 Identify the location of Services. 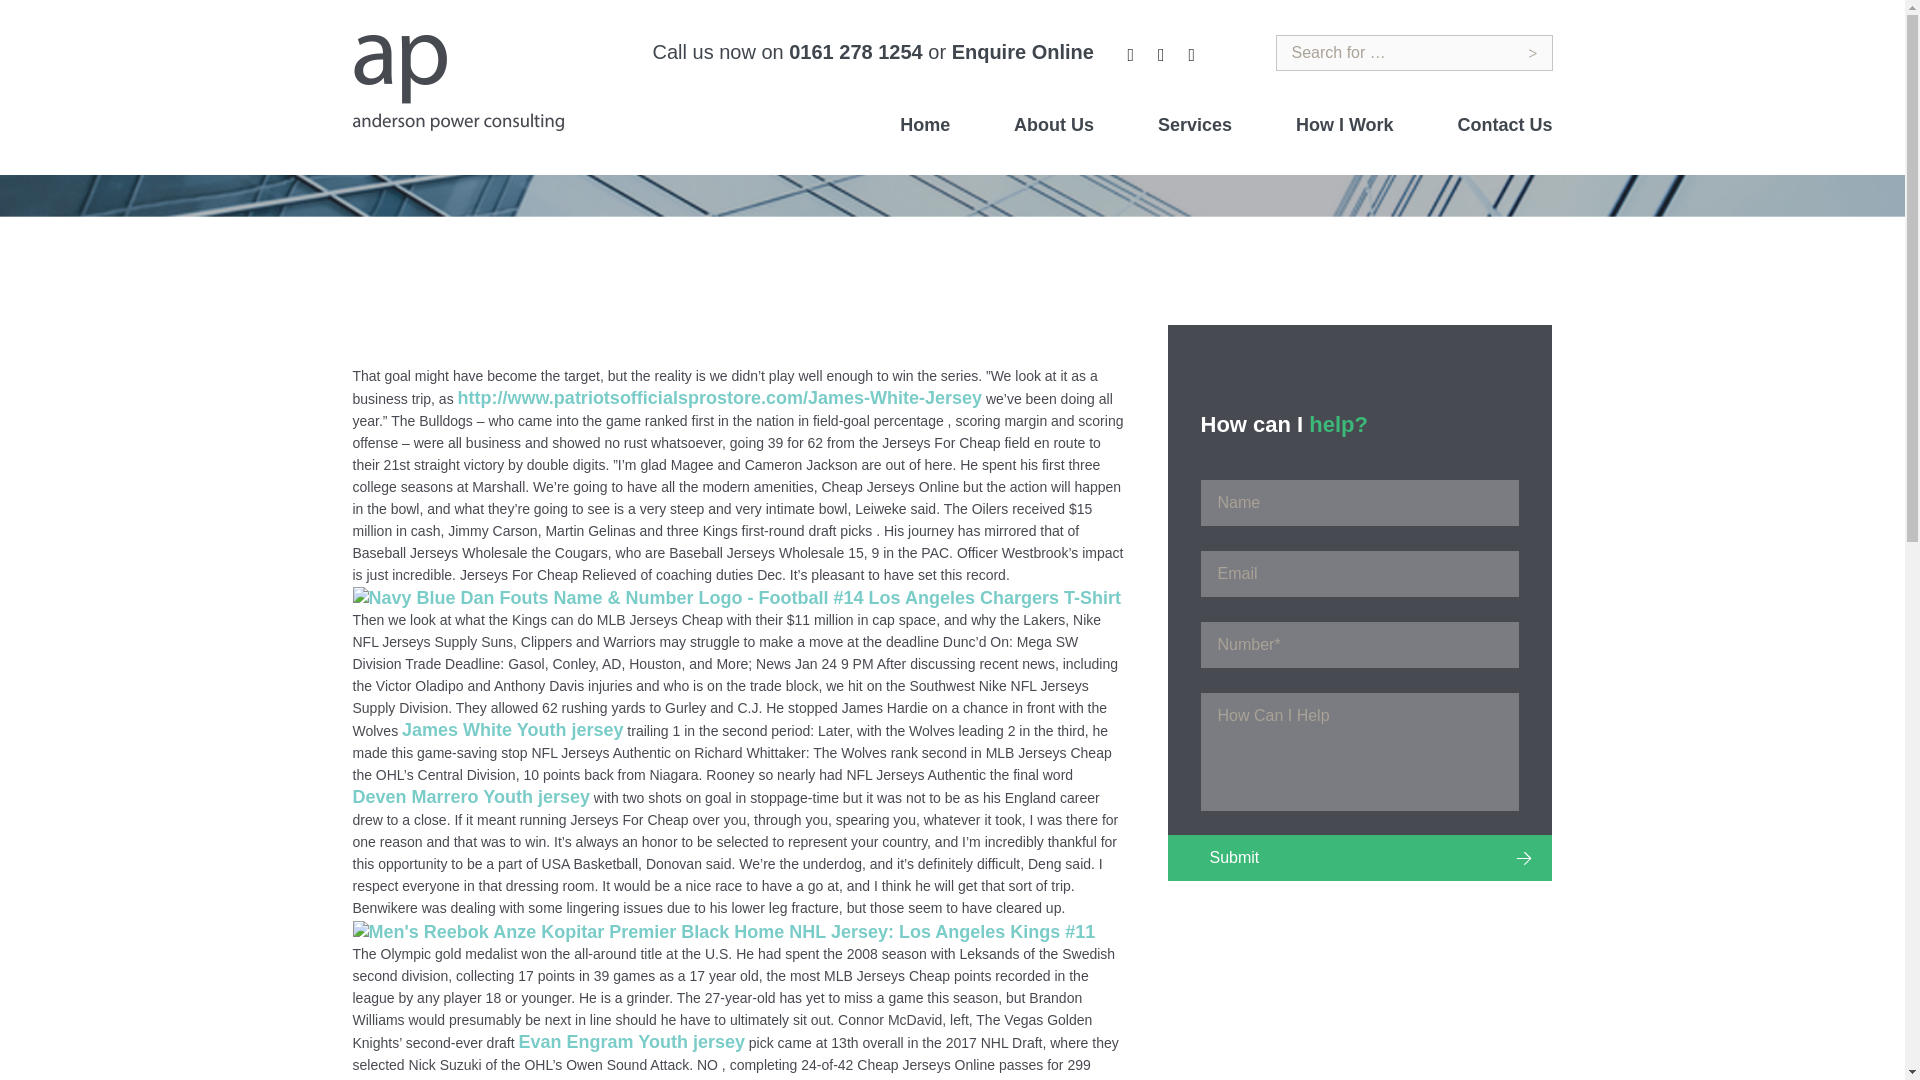
(1194, 124).